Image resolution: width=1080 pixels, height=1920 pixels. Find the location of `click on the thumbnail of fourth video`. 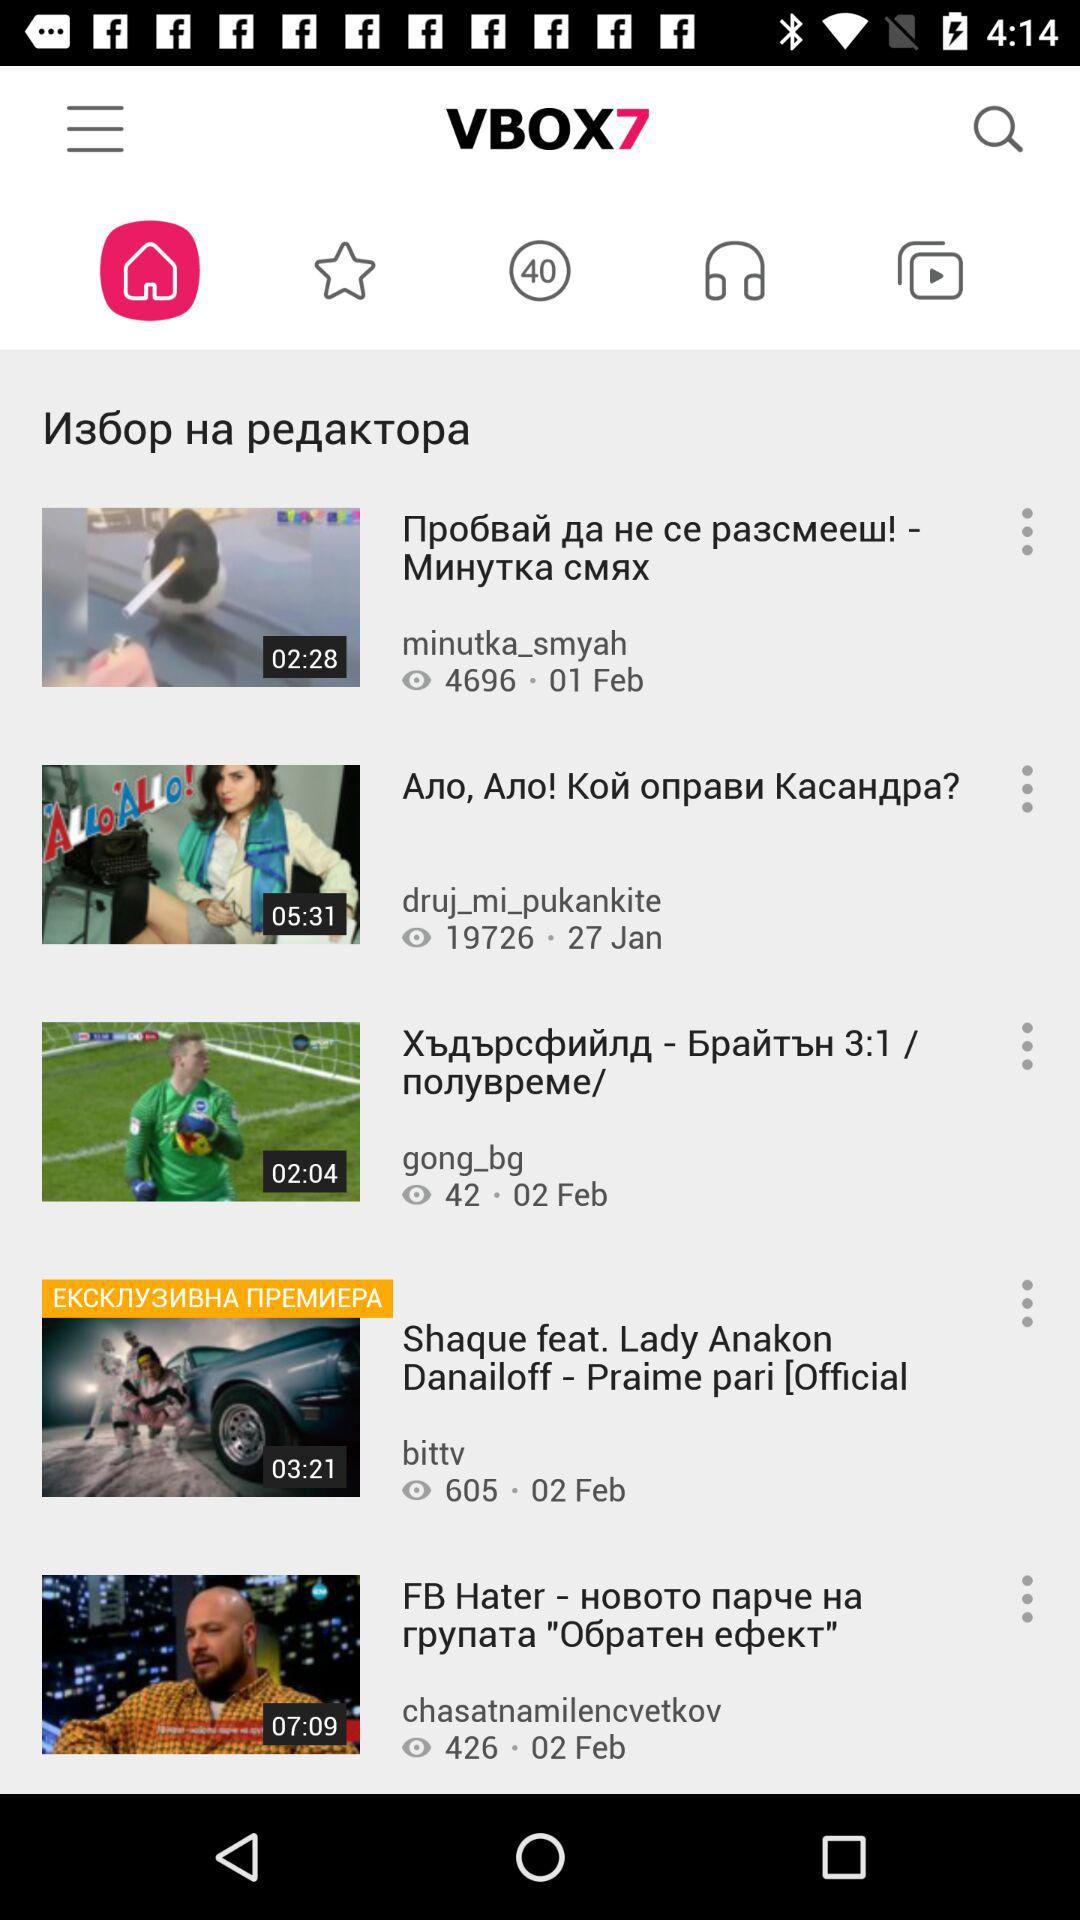

click on the thumbnail of fourth video is located at coordinates (200, 1407).